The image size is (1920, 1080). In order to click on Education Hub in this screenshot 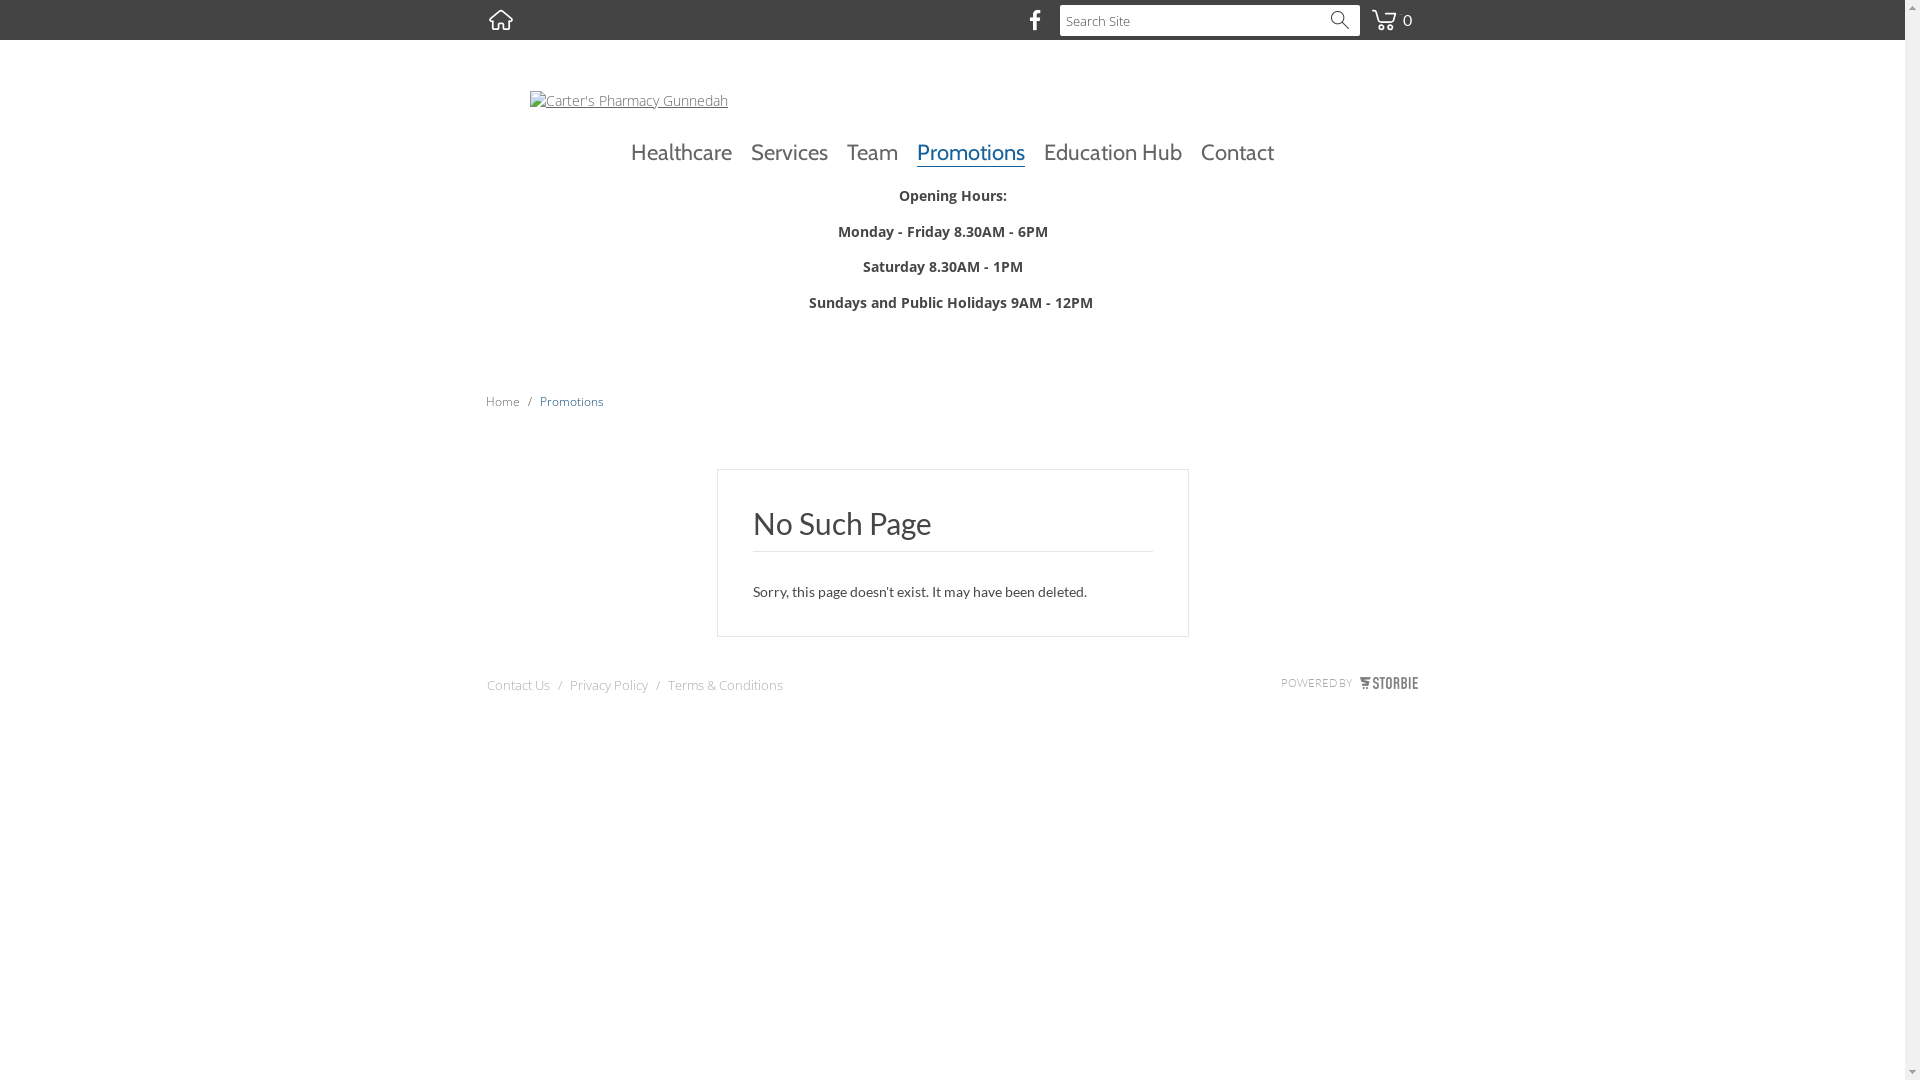, I will do `click(1113, 152)`.